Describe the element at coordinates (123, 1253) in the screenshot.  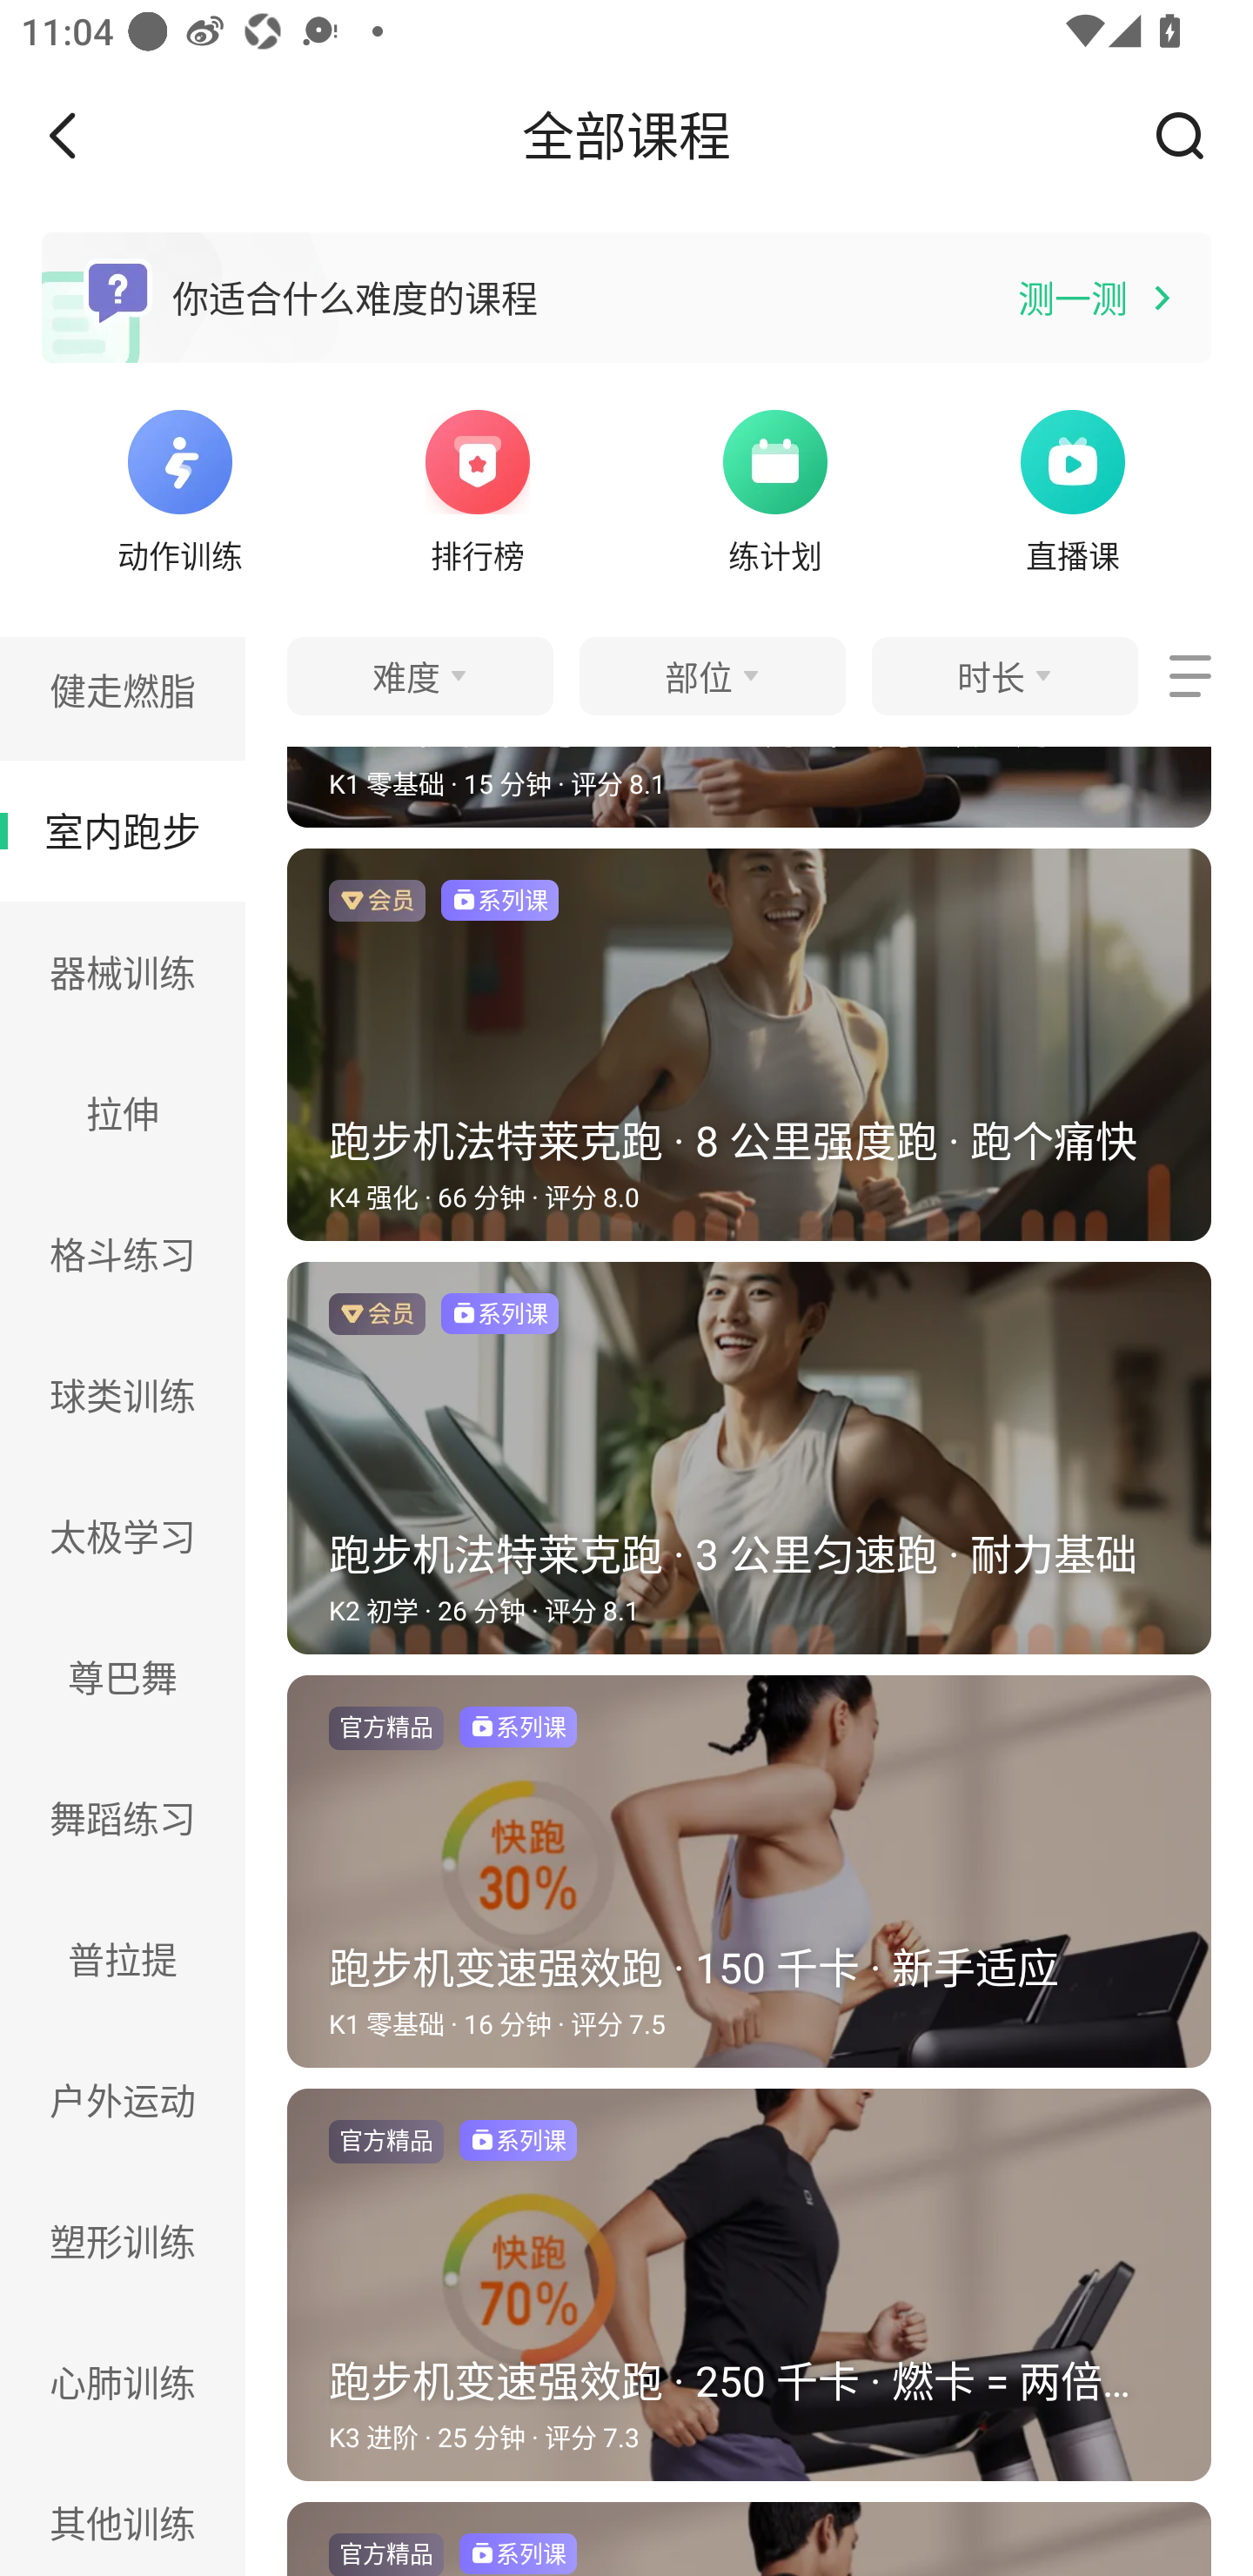
I see `格斗练习` at that location.